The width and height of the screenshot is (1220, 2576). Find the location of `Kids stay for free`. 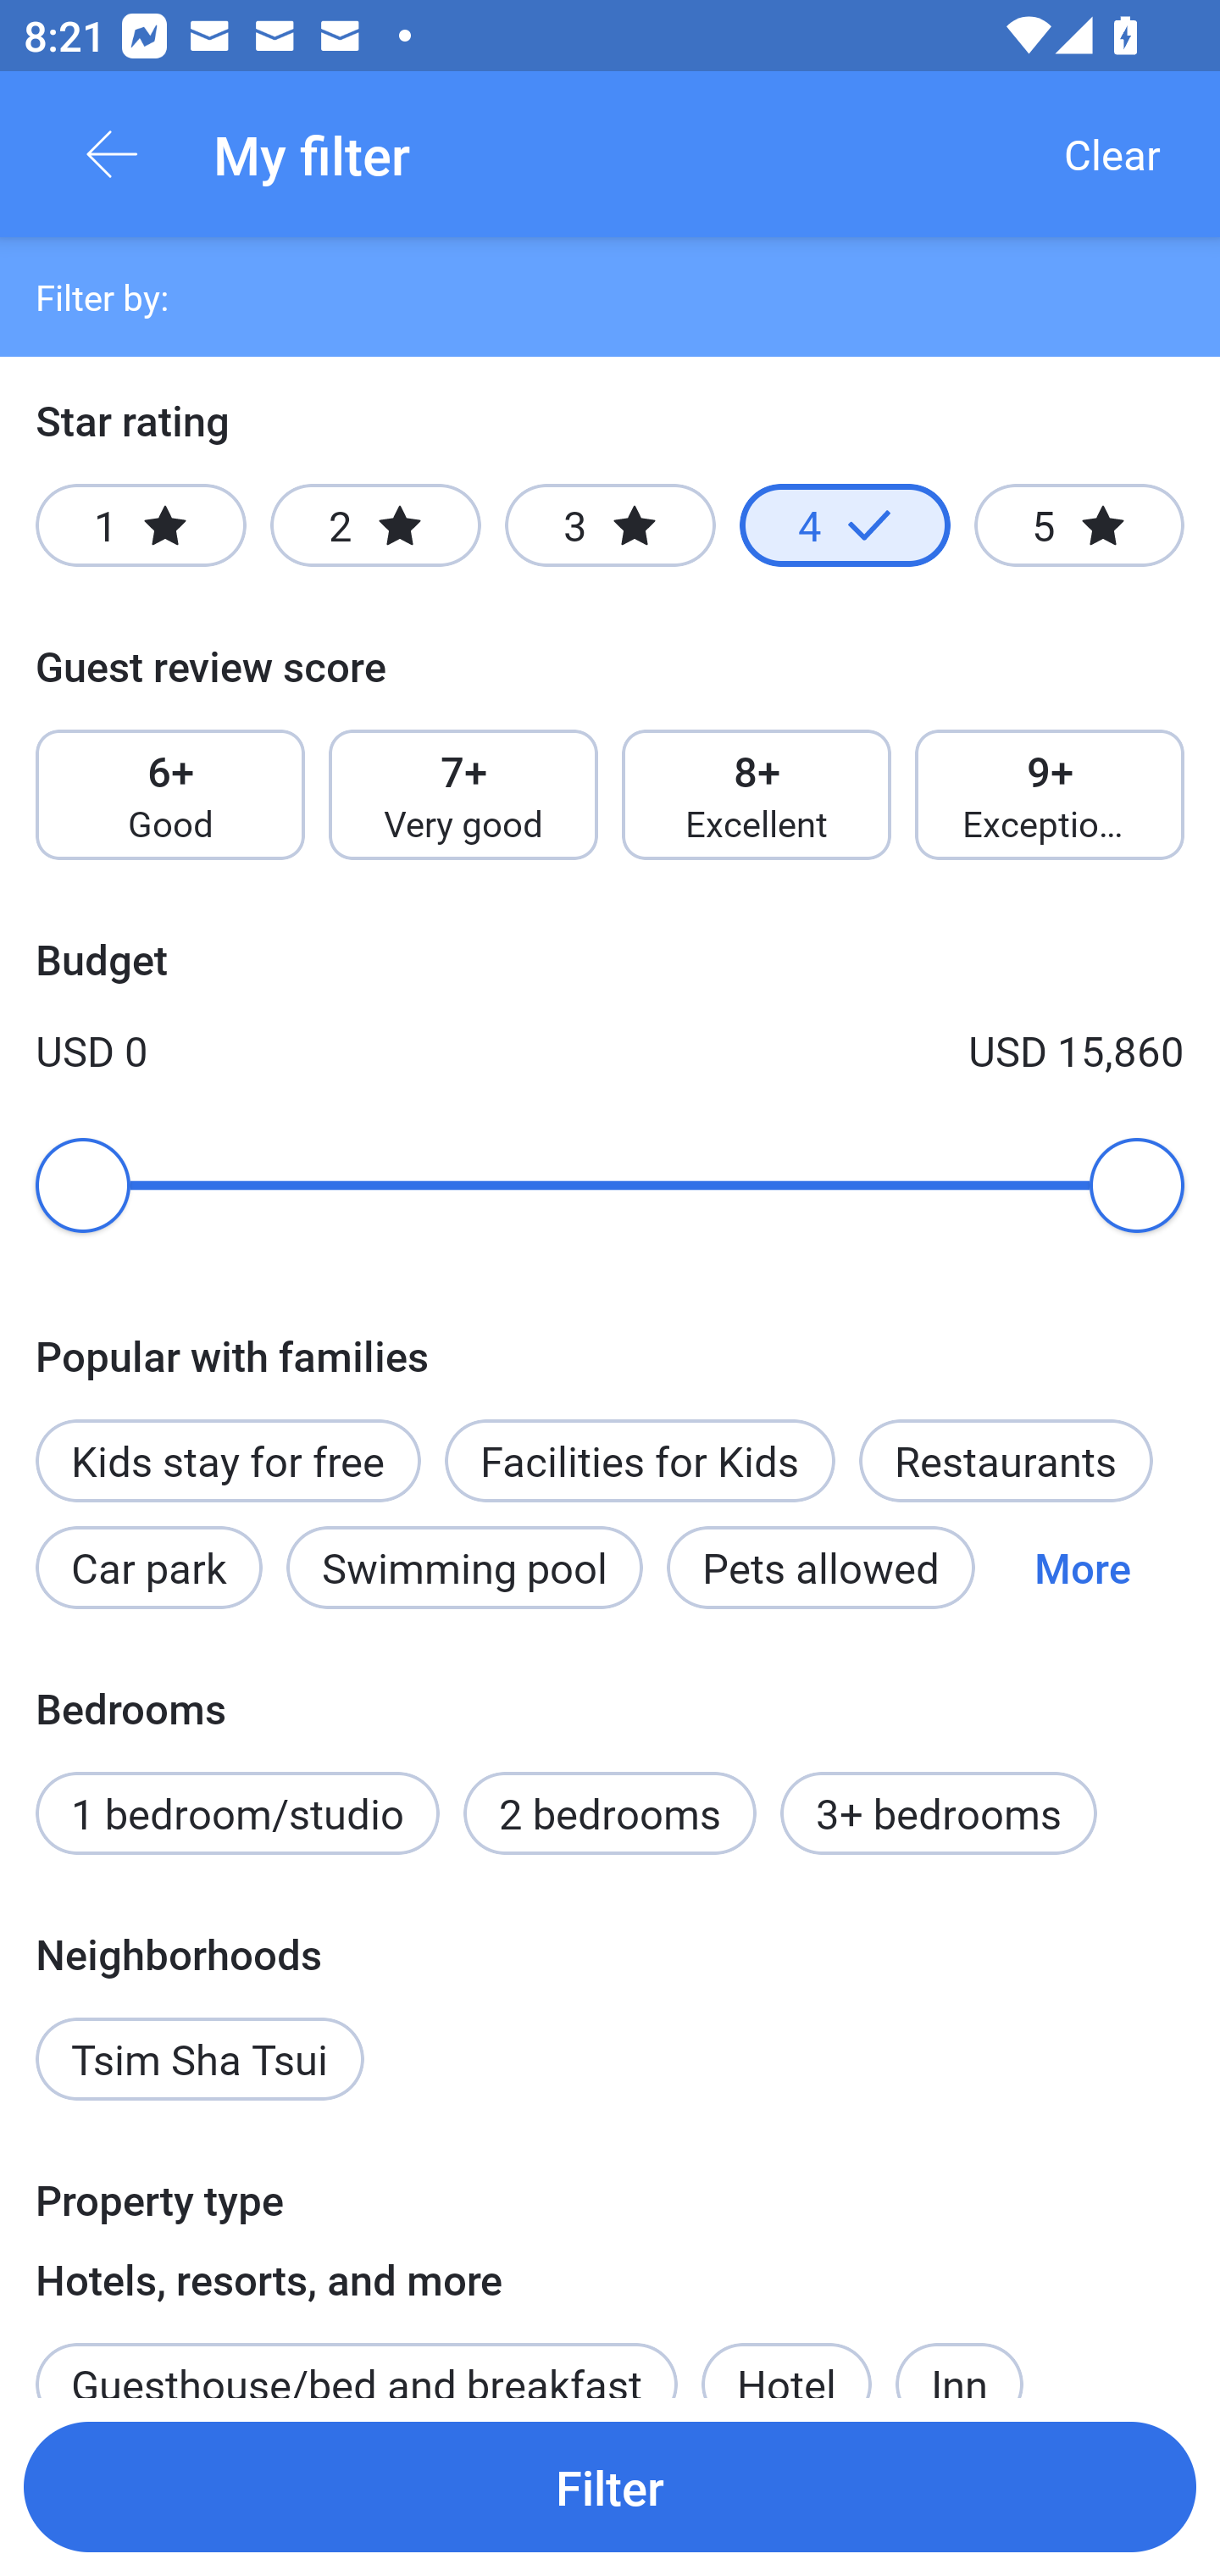

Kids stay for free is located at coordinates (227, 1460).